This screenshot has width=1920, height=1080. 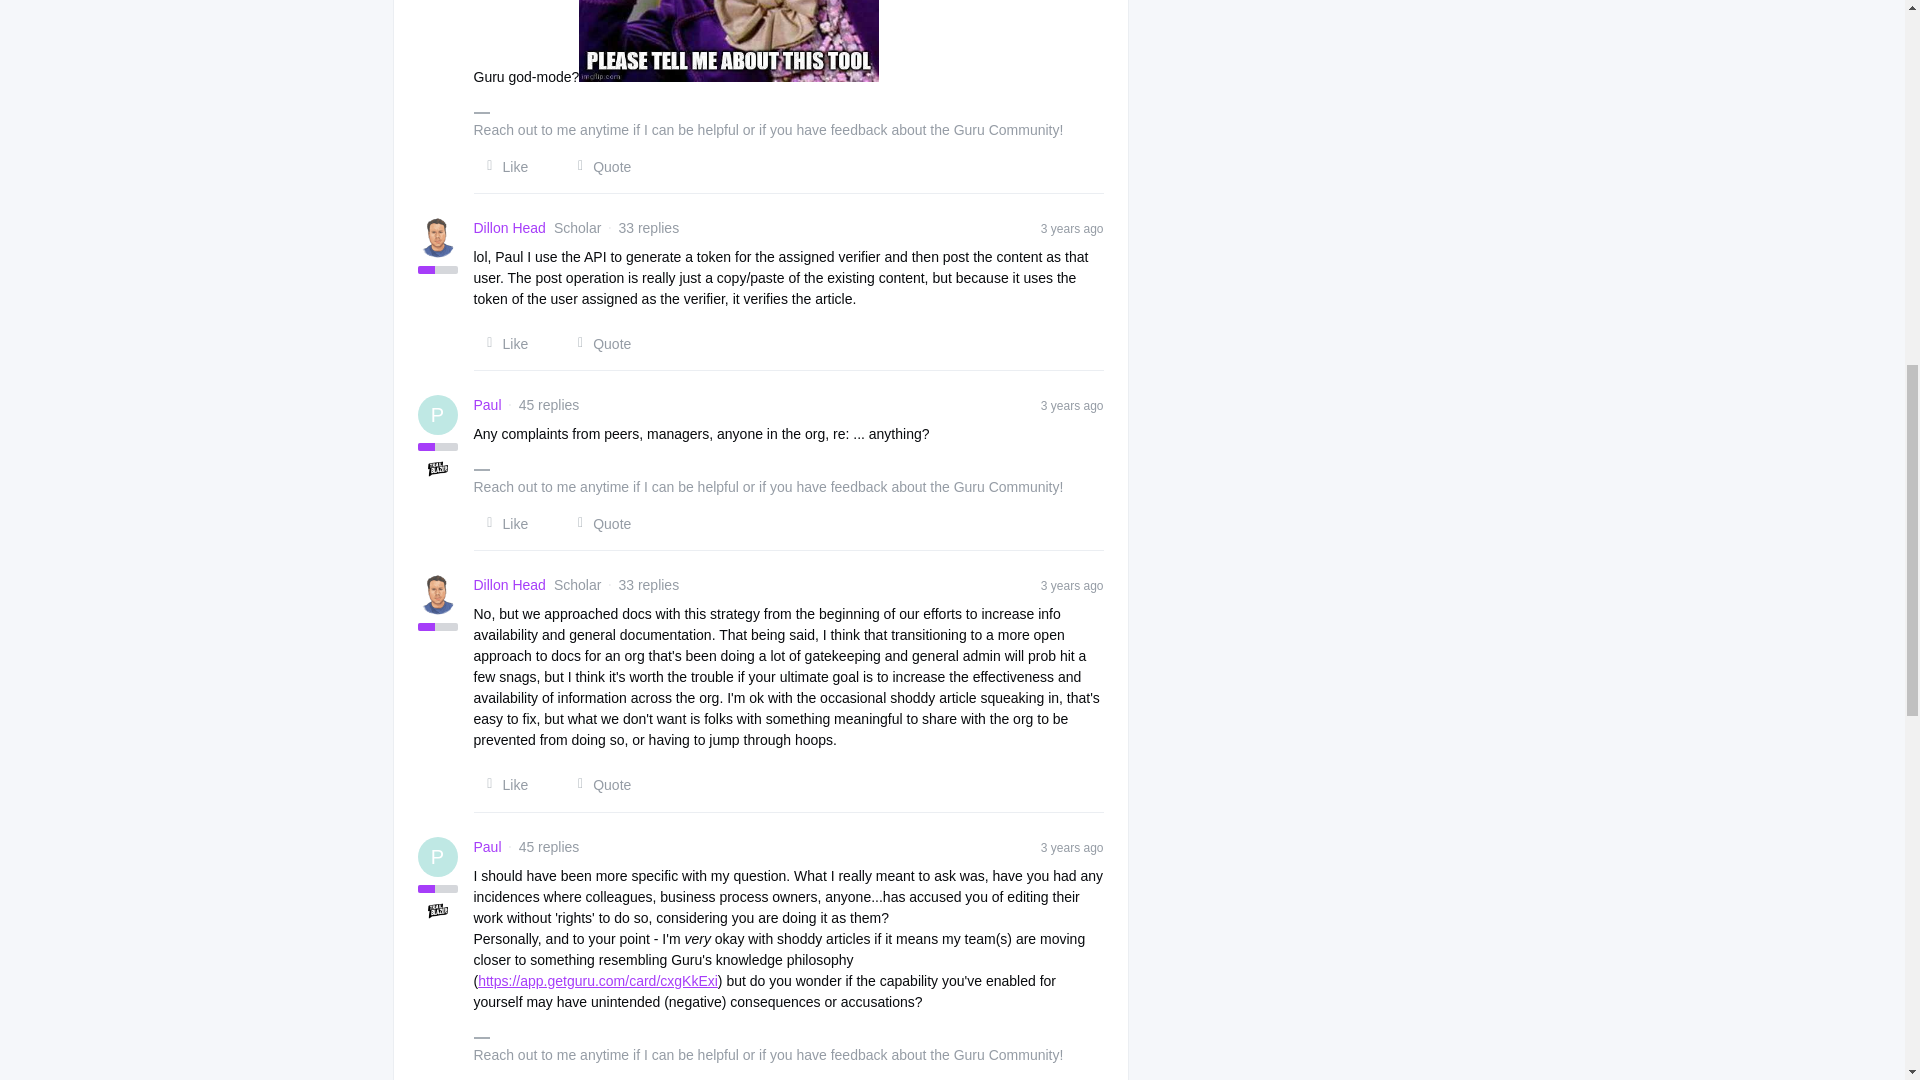 I want to click on Like, so click(x=502, y=344).